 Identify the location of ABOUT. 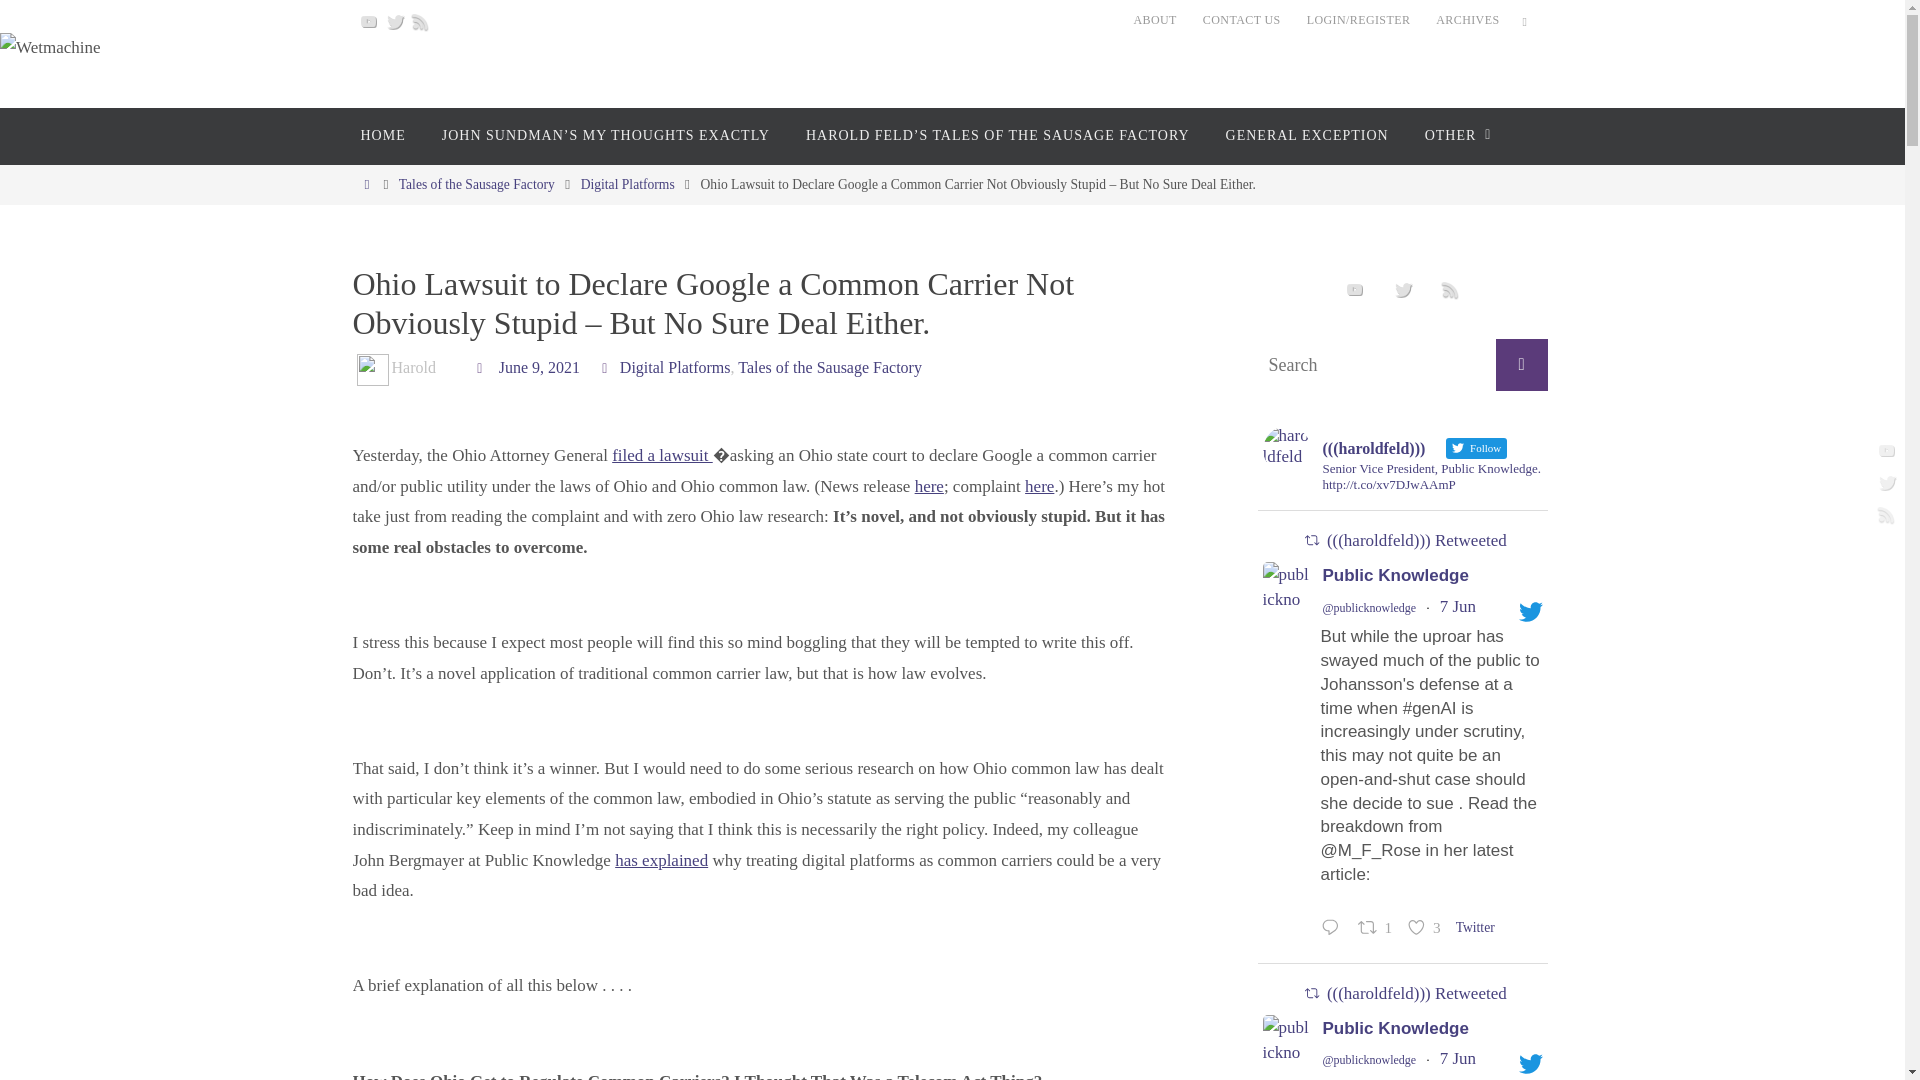
(1154, 20).